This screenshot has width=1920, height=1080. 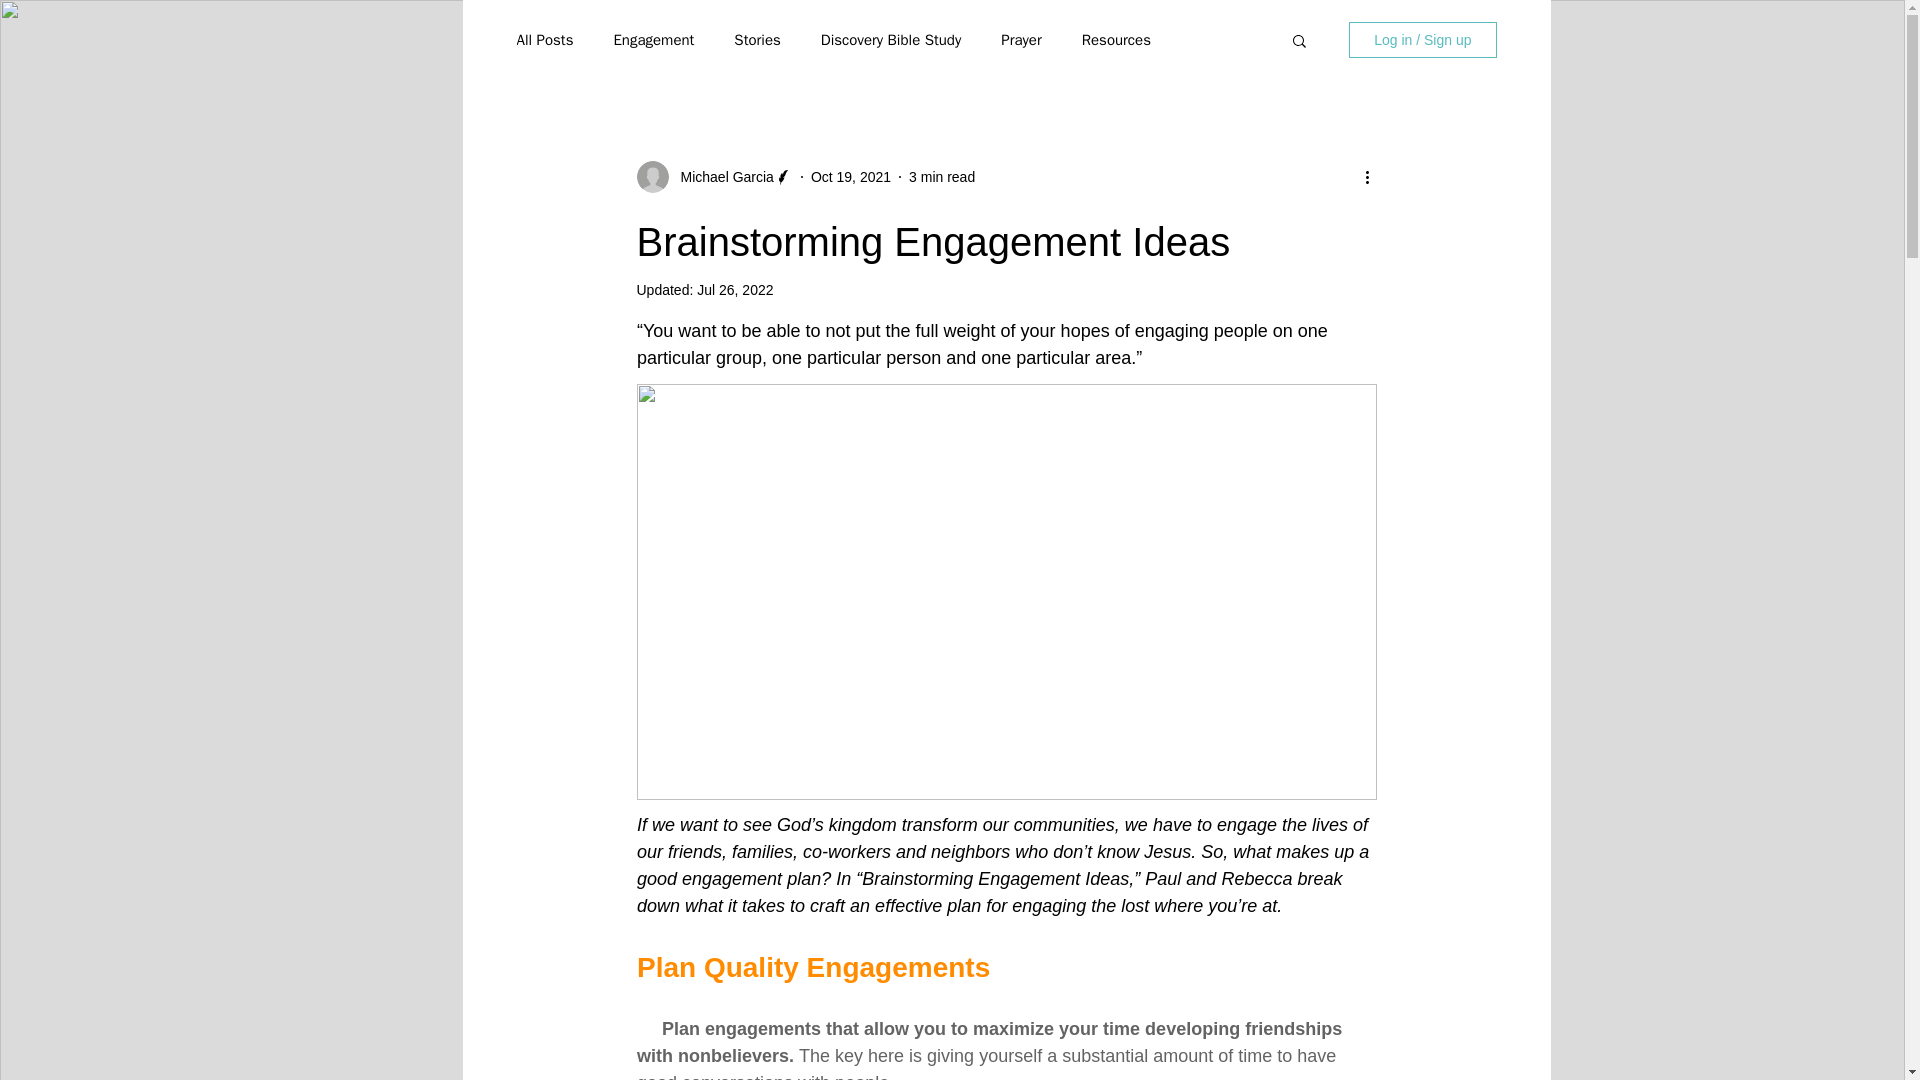 I want to click on Stories, so click(x=756, y=39).